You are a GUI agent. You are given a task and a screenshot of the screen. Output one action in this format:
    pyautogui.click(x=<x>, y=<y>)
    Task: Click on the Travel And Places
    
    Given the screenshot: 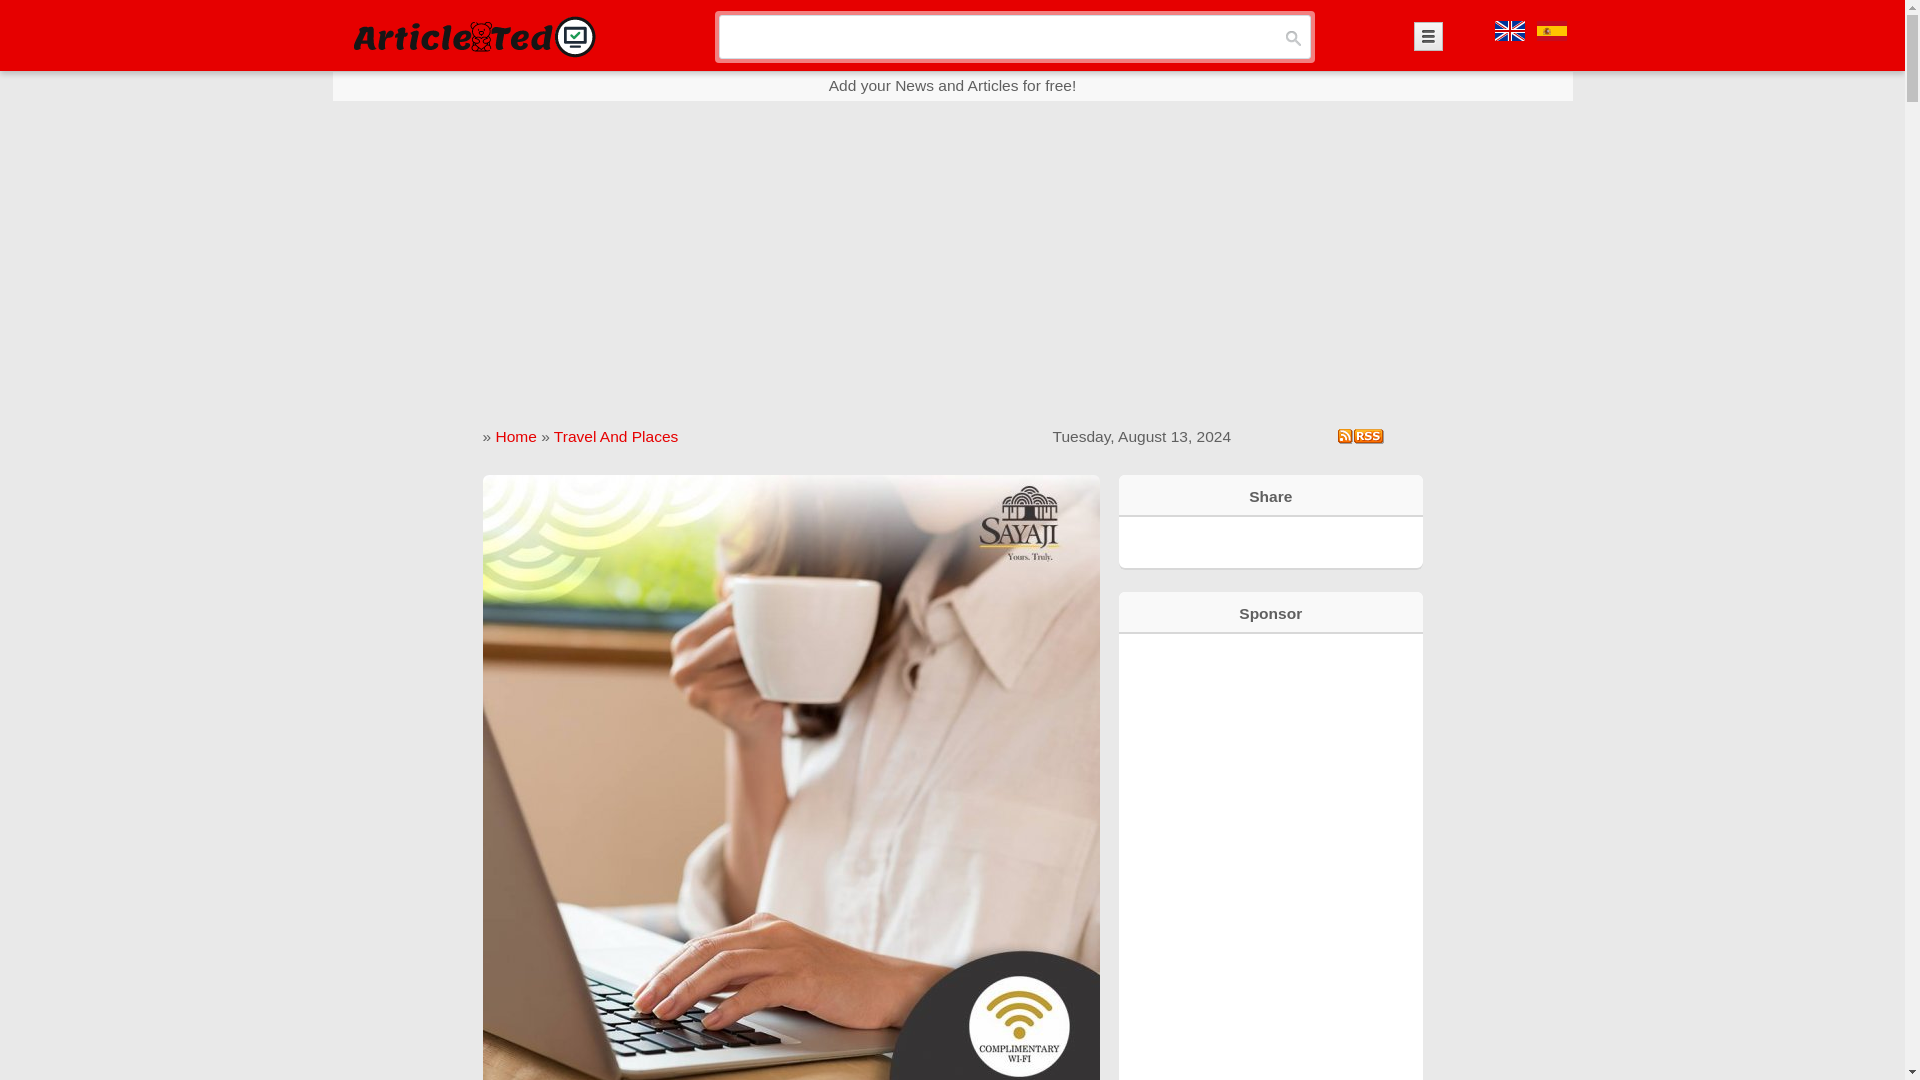 What is the action you would take?
    pyautogui.click(x=616, y=436)
    